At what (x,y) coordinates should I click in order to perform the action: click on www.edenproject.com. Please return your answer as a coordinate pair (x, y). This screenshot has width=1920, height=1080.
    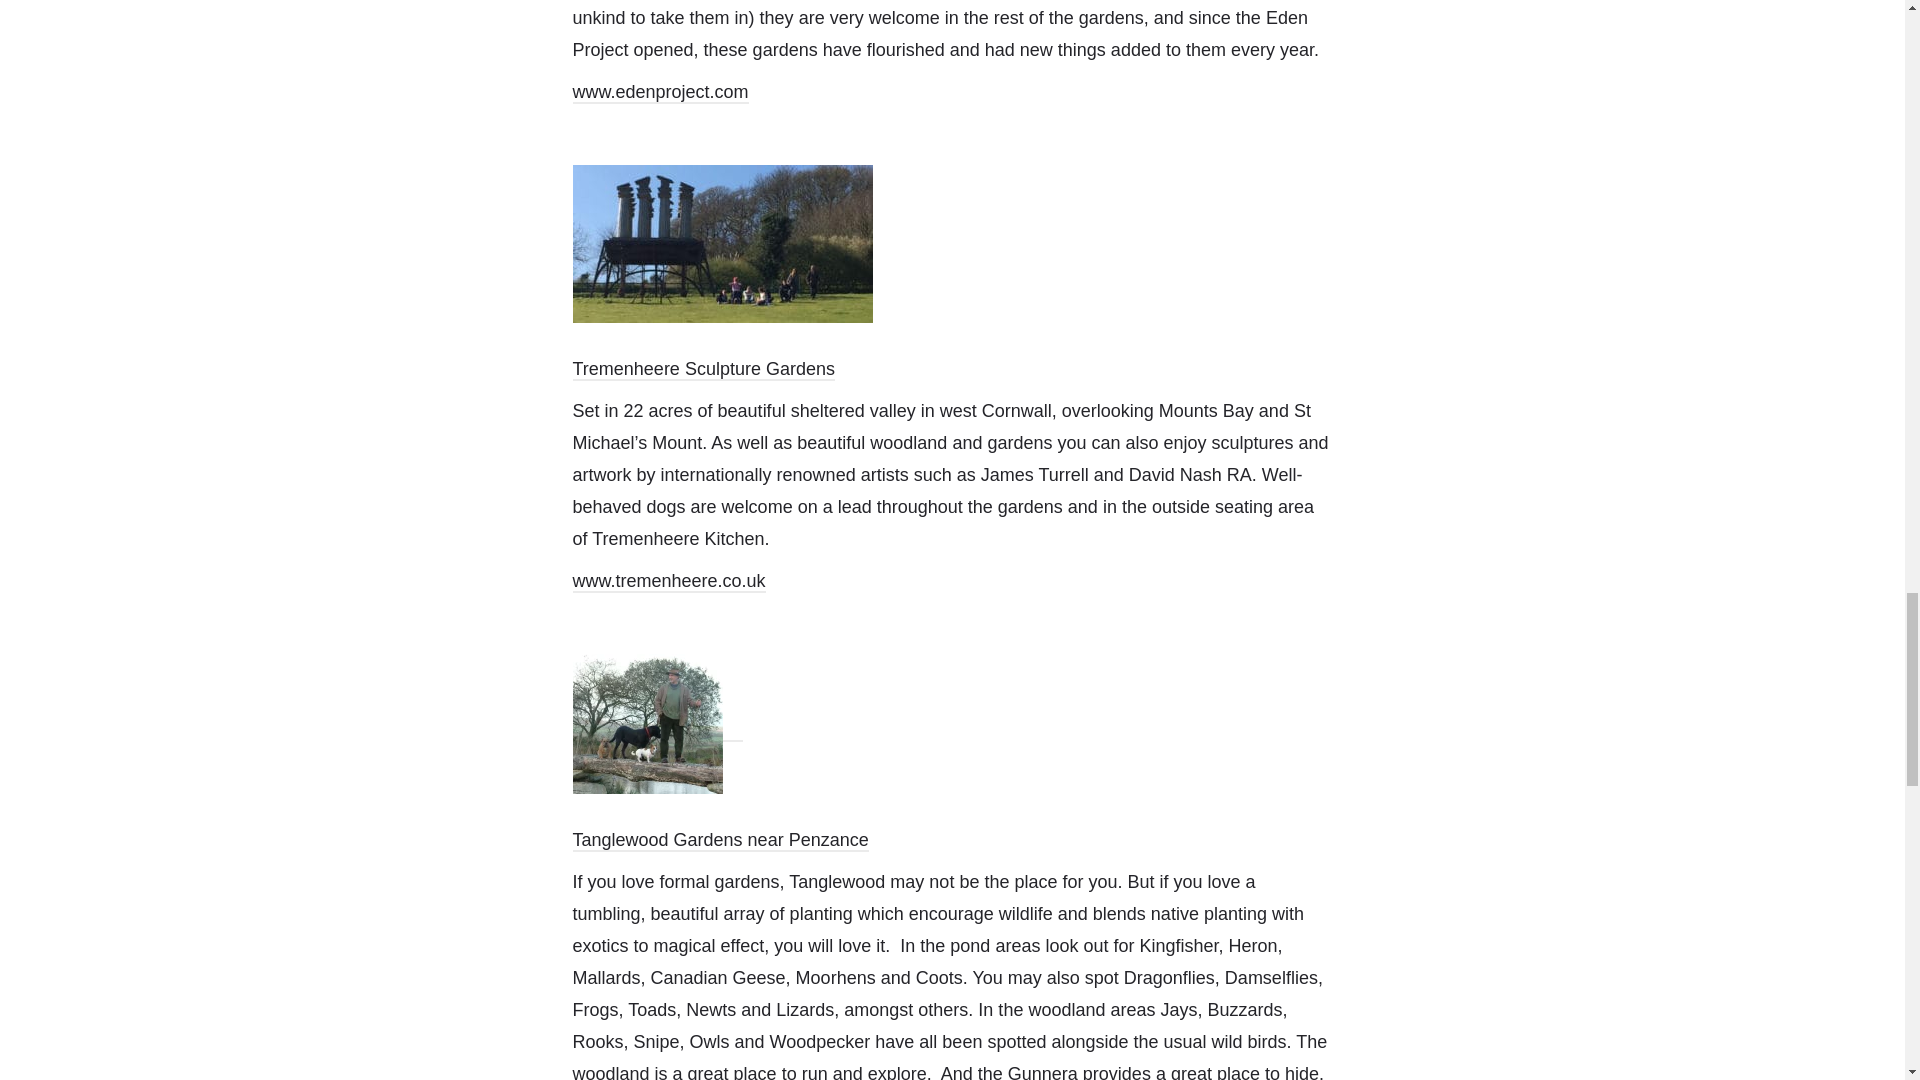
    Looking at the image, I should click on (660, 92).